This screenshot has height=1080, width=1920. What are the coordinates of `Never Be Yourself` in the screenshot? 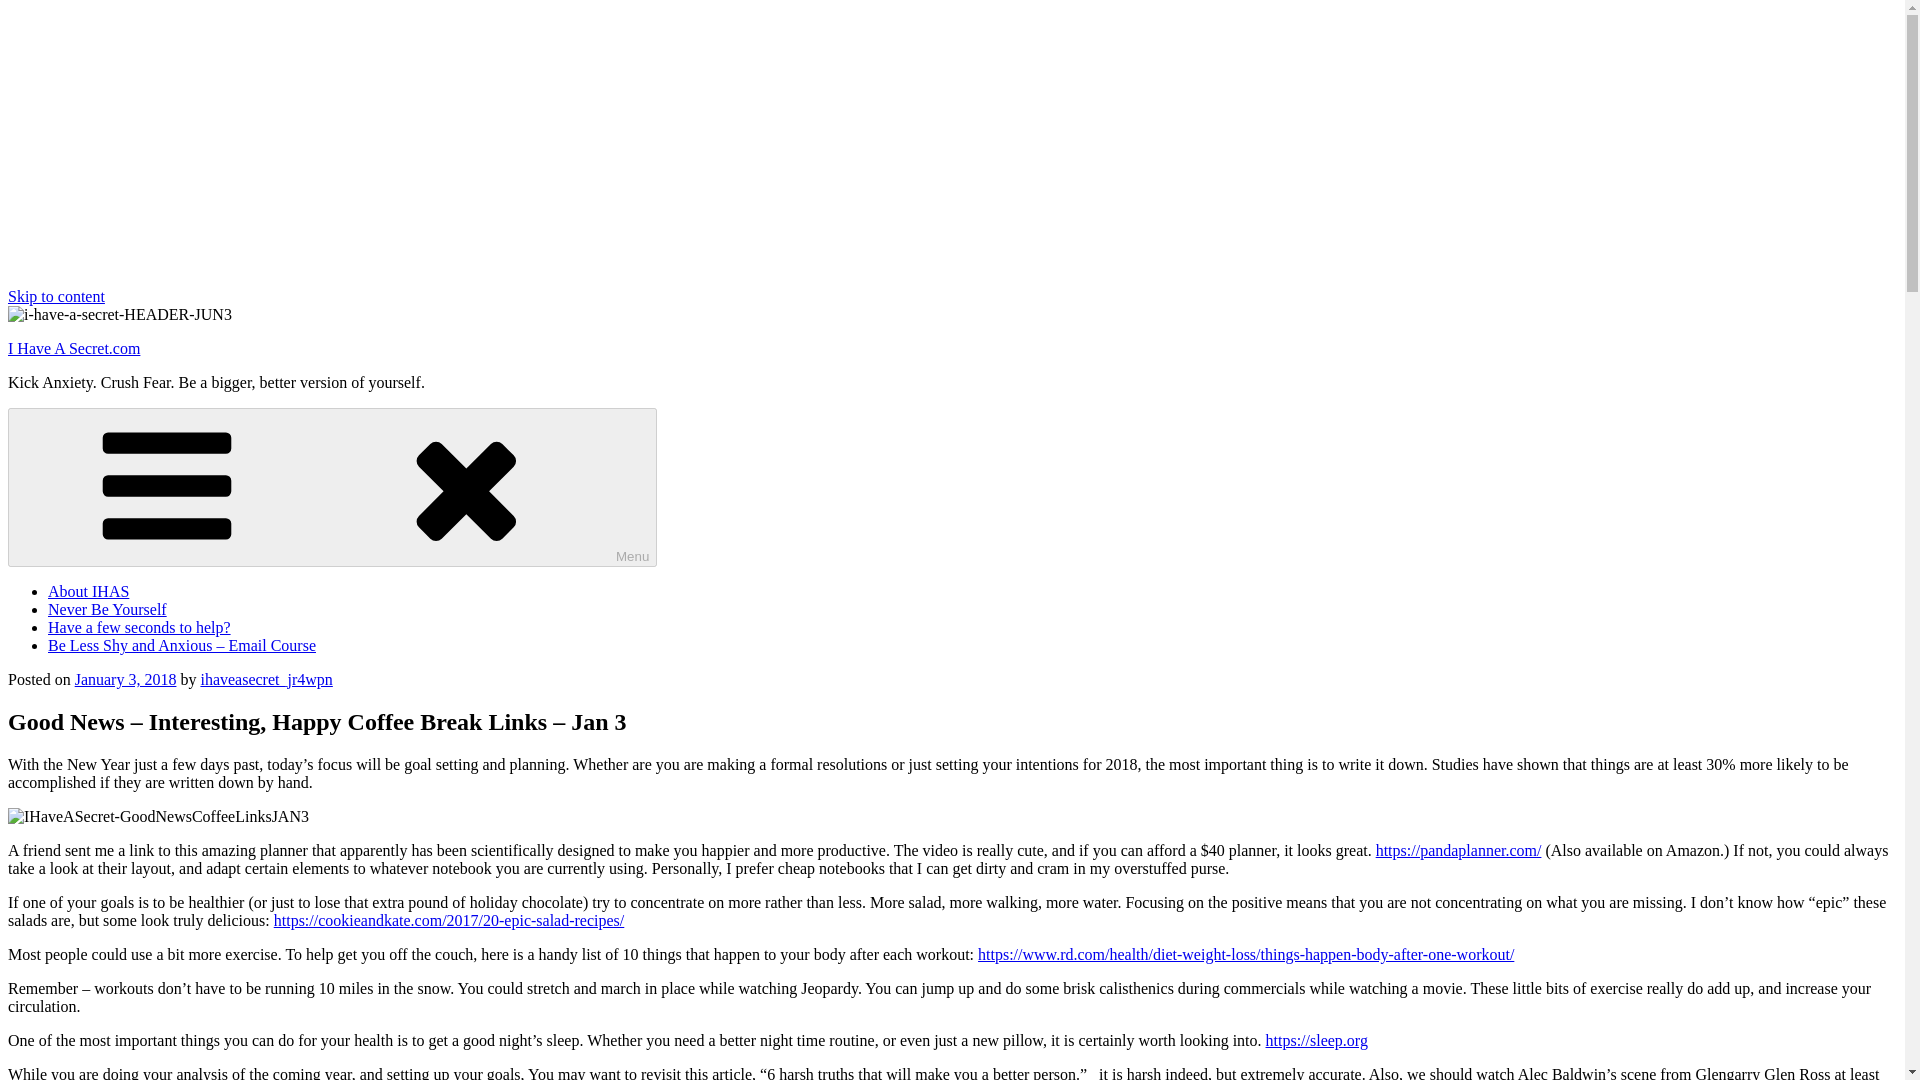 It's located at (108, 608).